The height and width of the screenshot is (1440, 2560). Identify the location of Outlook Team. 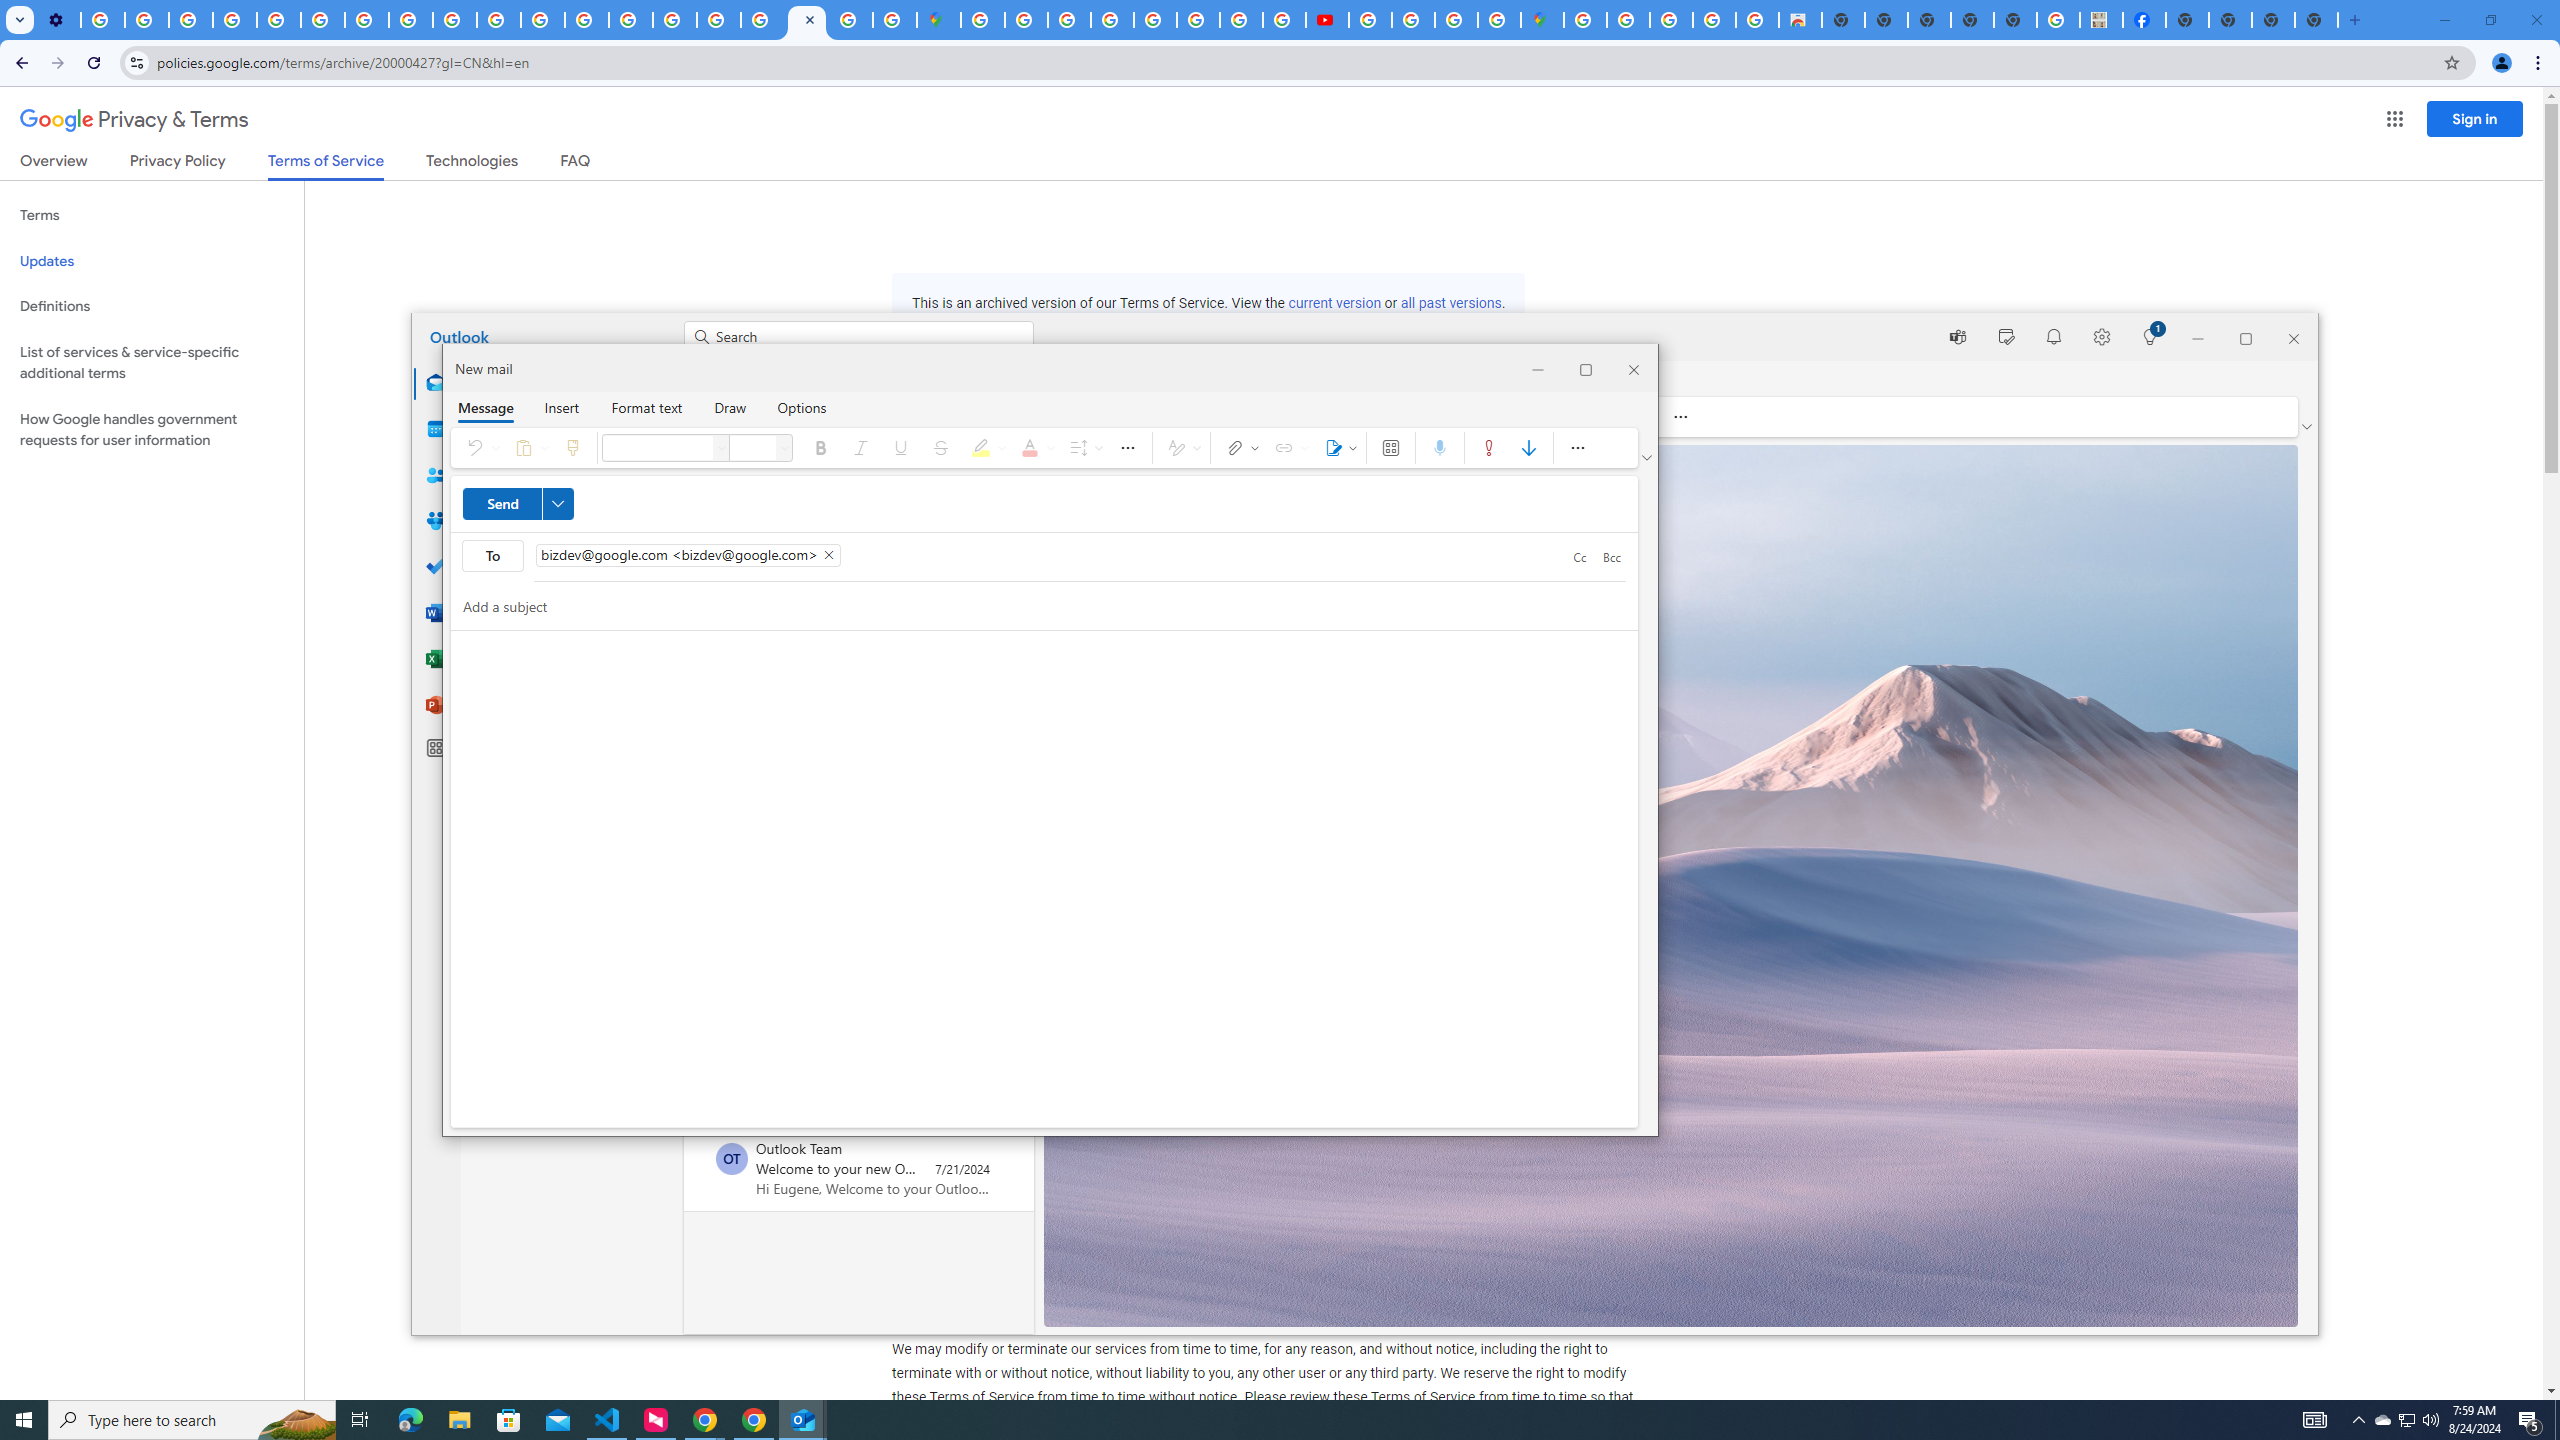
(732, 1159).